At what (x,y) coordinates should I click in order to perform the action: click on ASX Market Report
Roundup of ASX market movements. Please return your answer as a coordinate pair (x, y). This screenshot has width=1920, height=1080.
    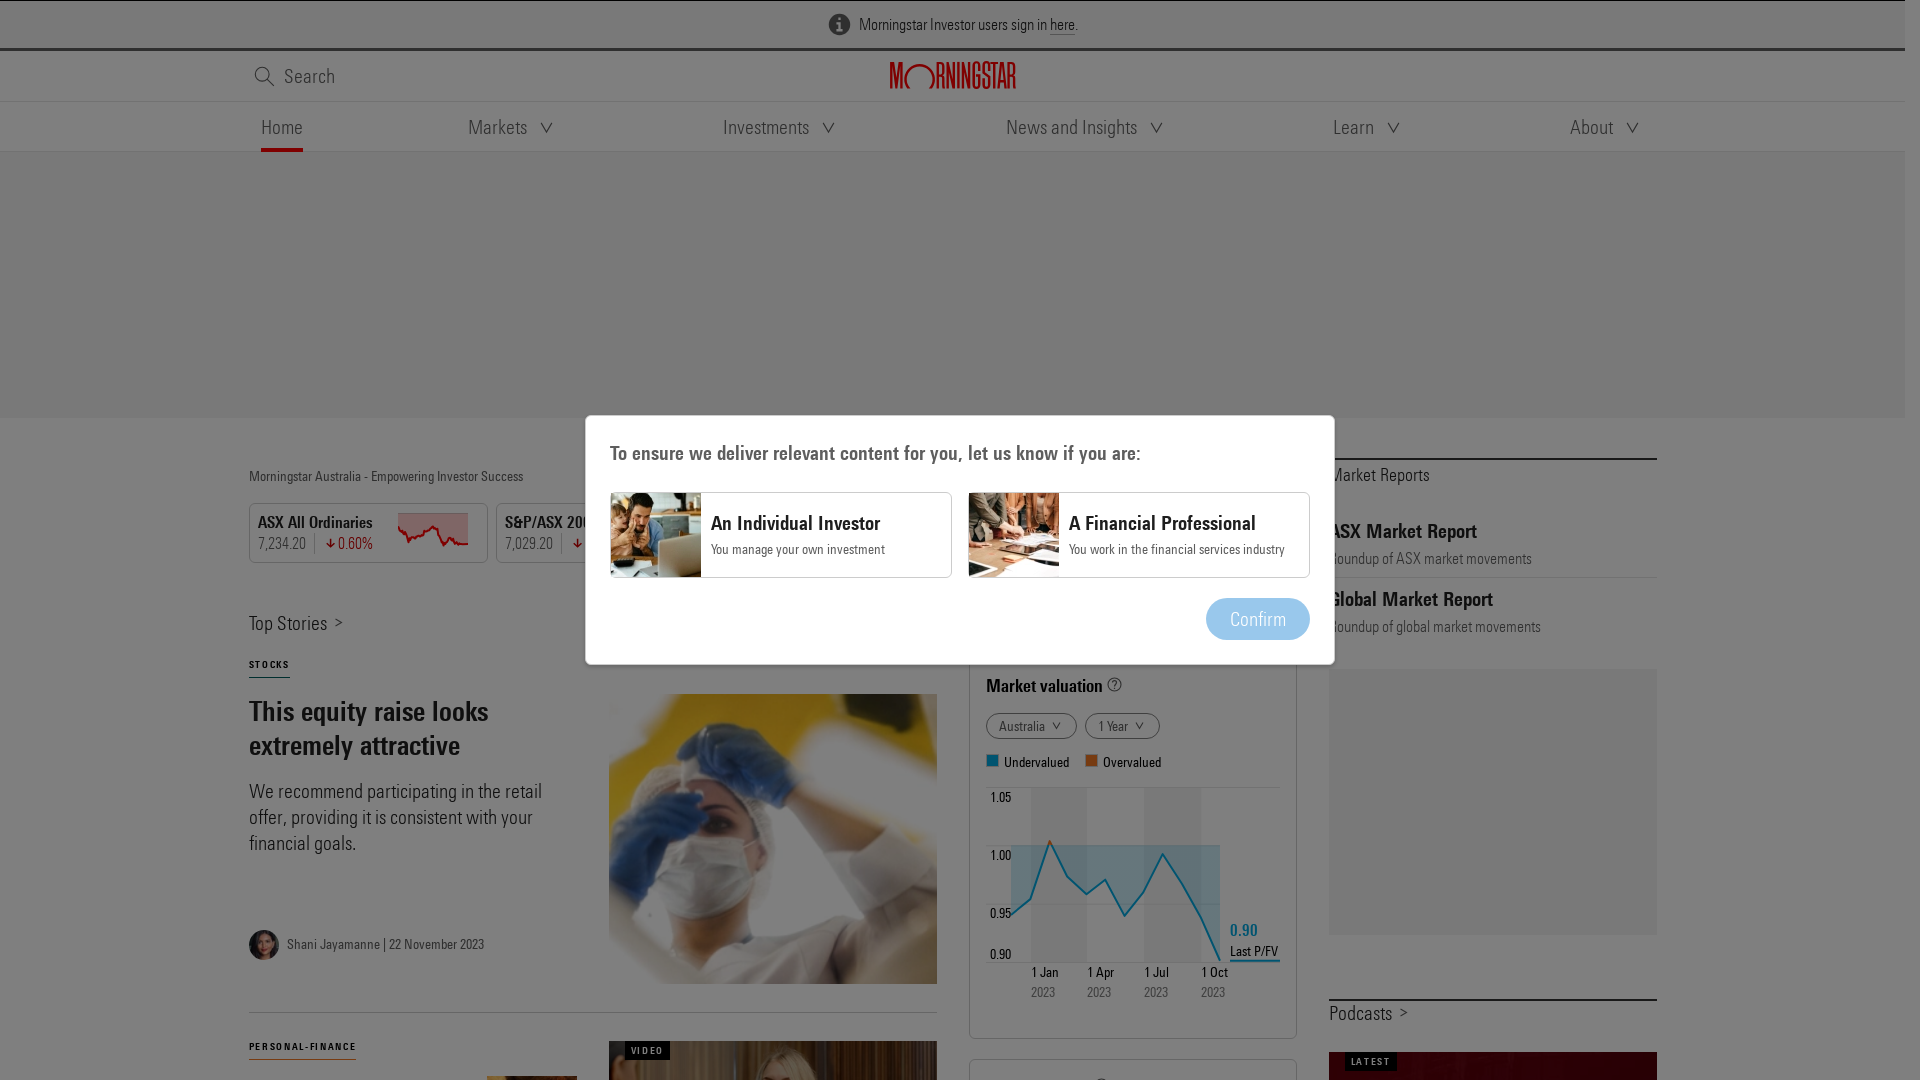
    Looking at the image, I should click on (1492, 544).